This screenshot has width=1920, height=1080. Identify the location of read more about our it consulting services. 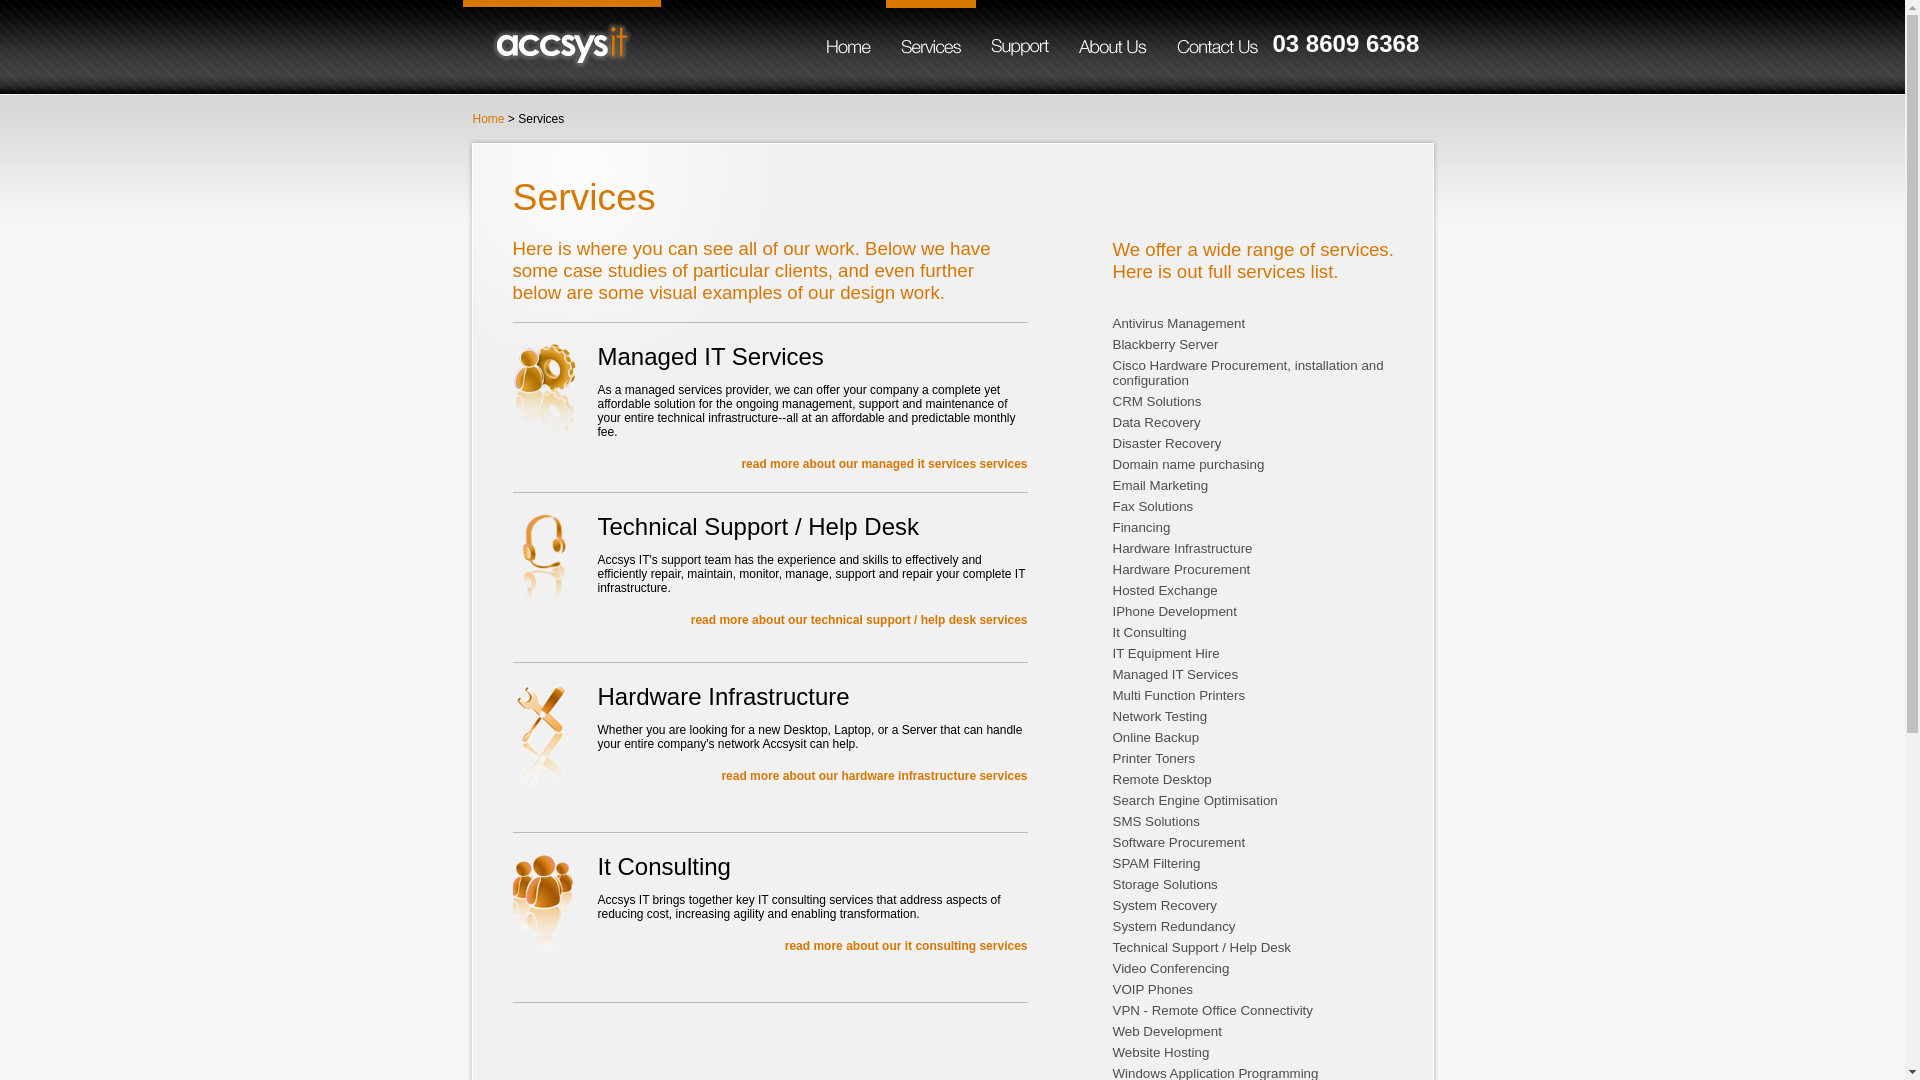
(906, 946).